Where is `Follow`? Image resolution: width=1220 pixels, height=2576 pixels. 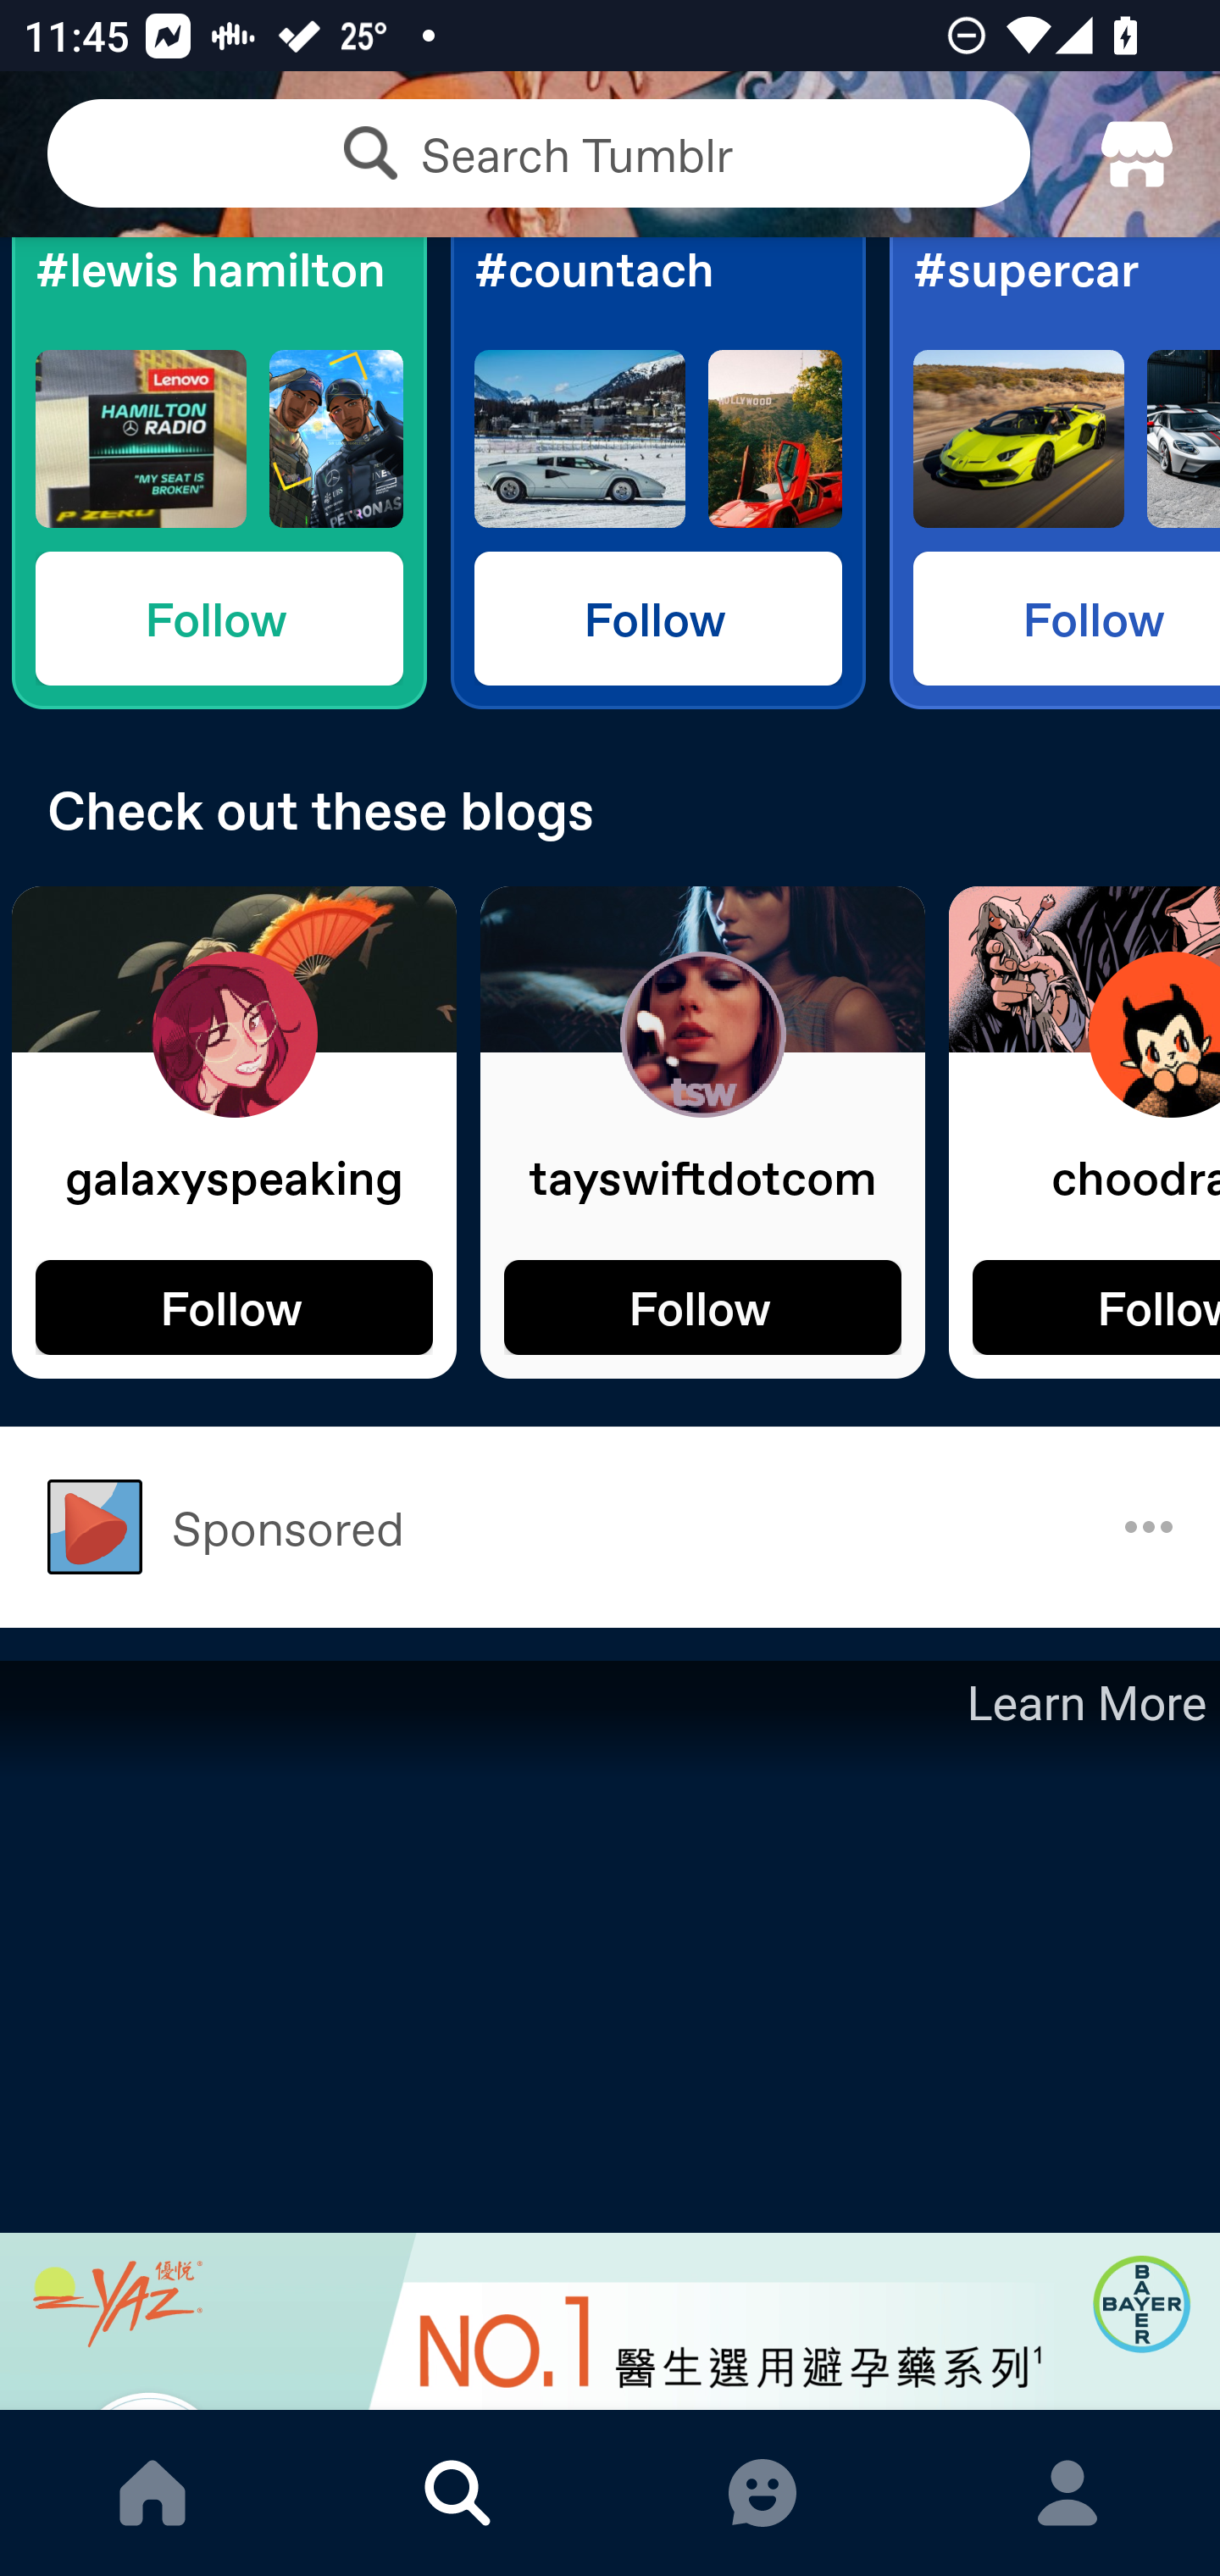 Follow is located at coordinates (219, 618).